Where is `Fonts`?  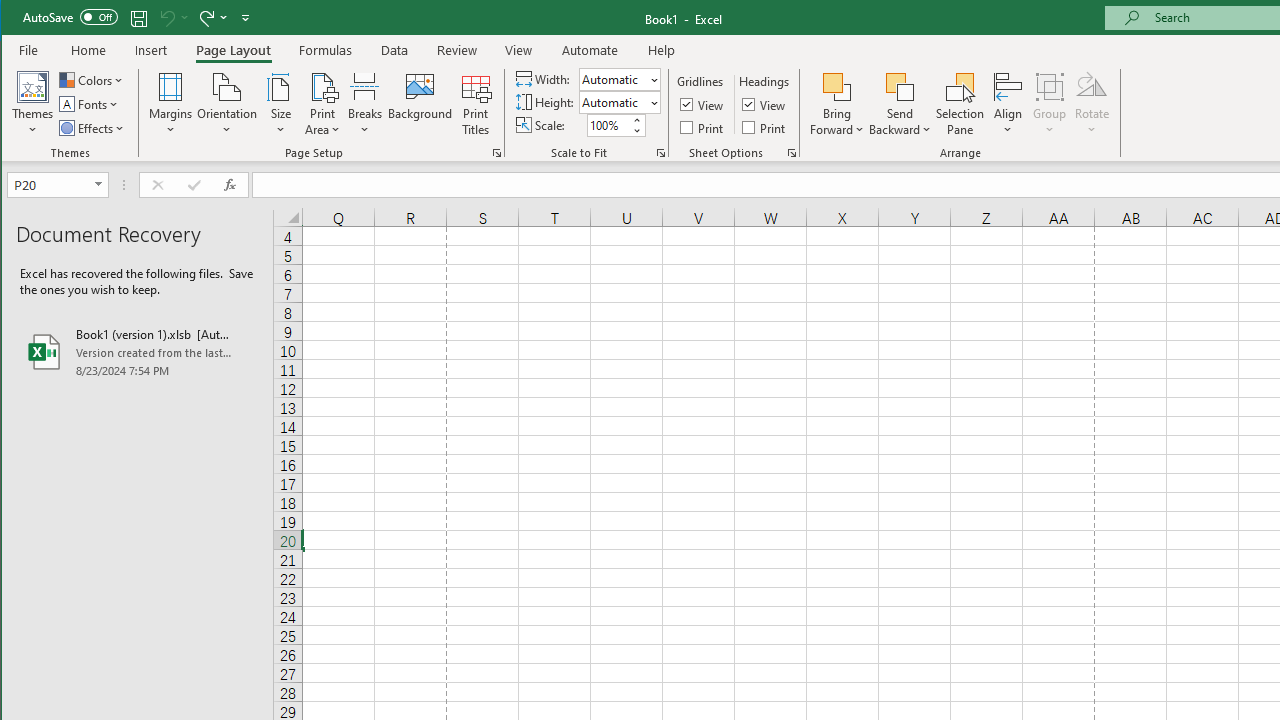 Fonts is located at coordinates (90, 104).